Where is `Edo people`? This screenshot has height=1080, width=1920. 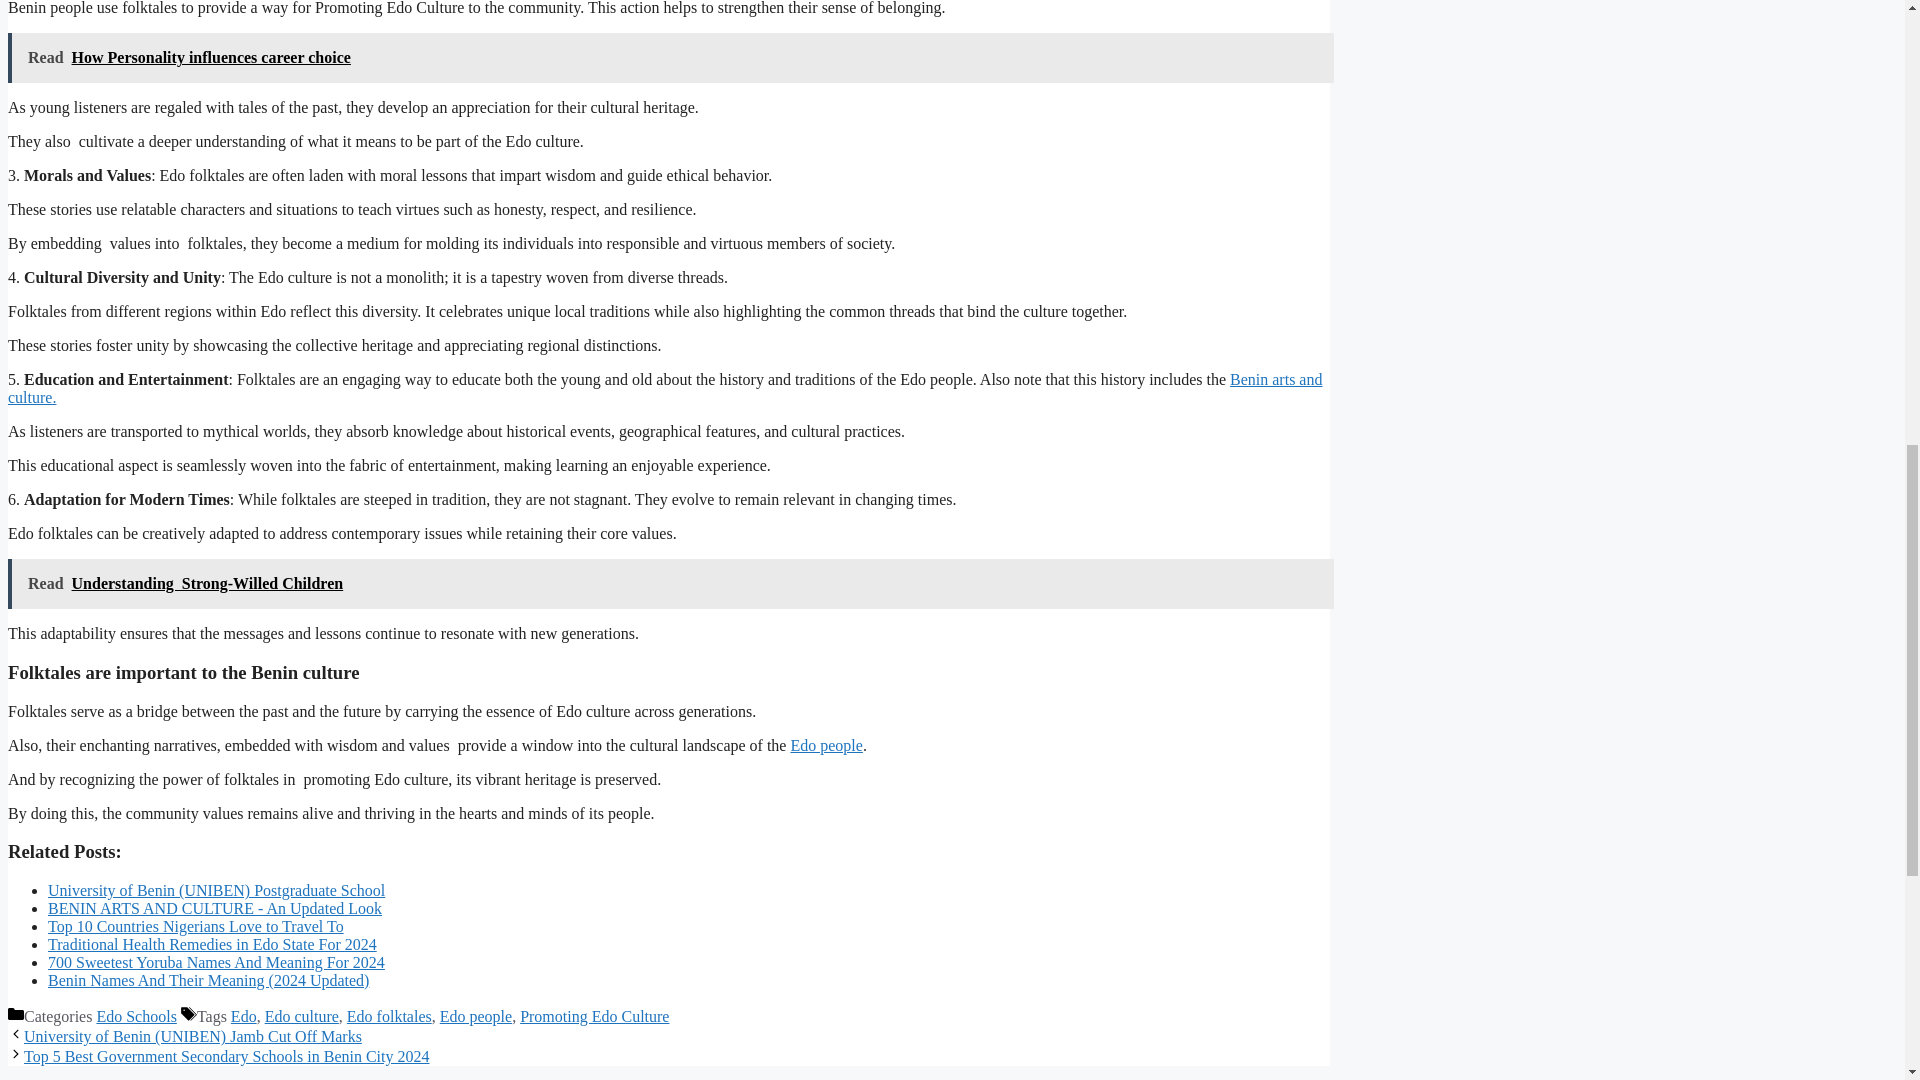
Edo people is located at coordinates (826, 744).